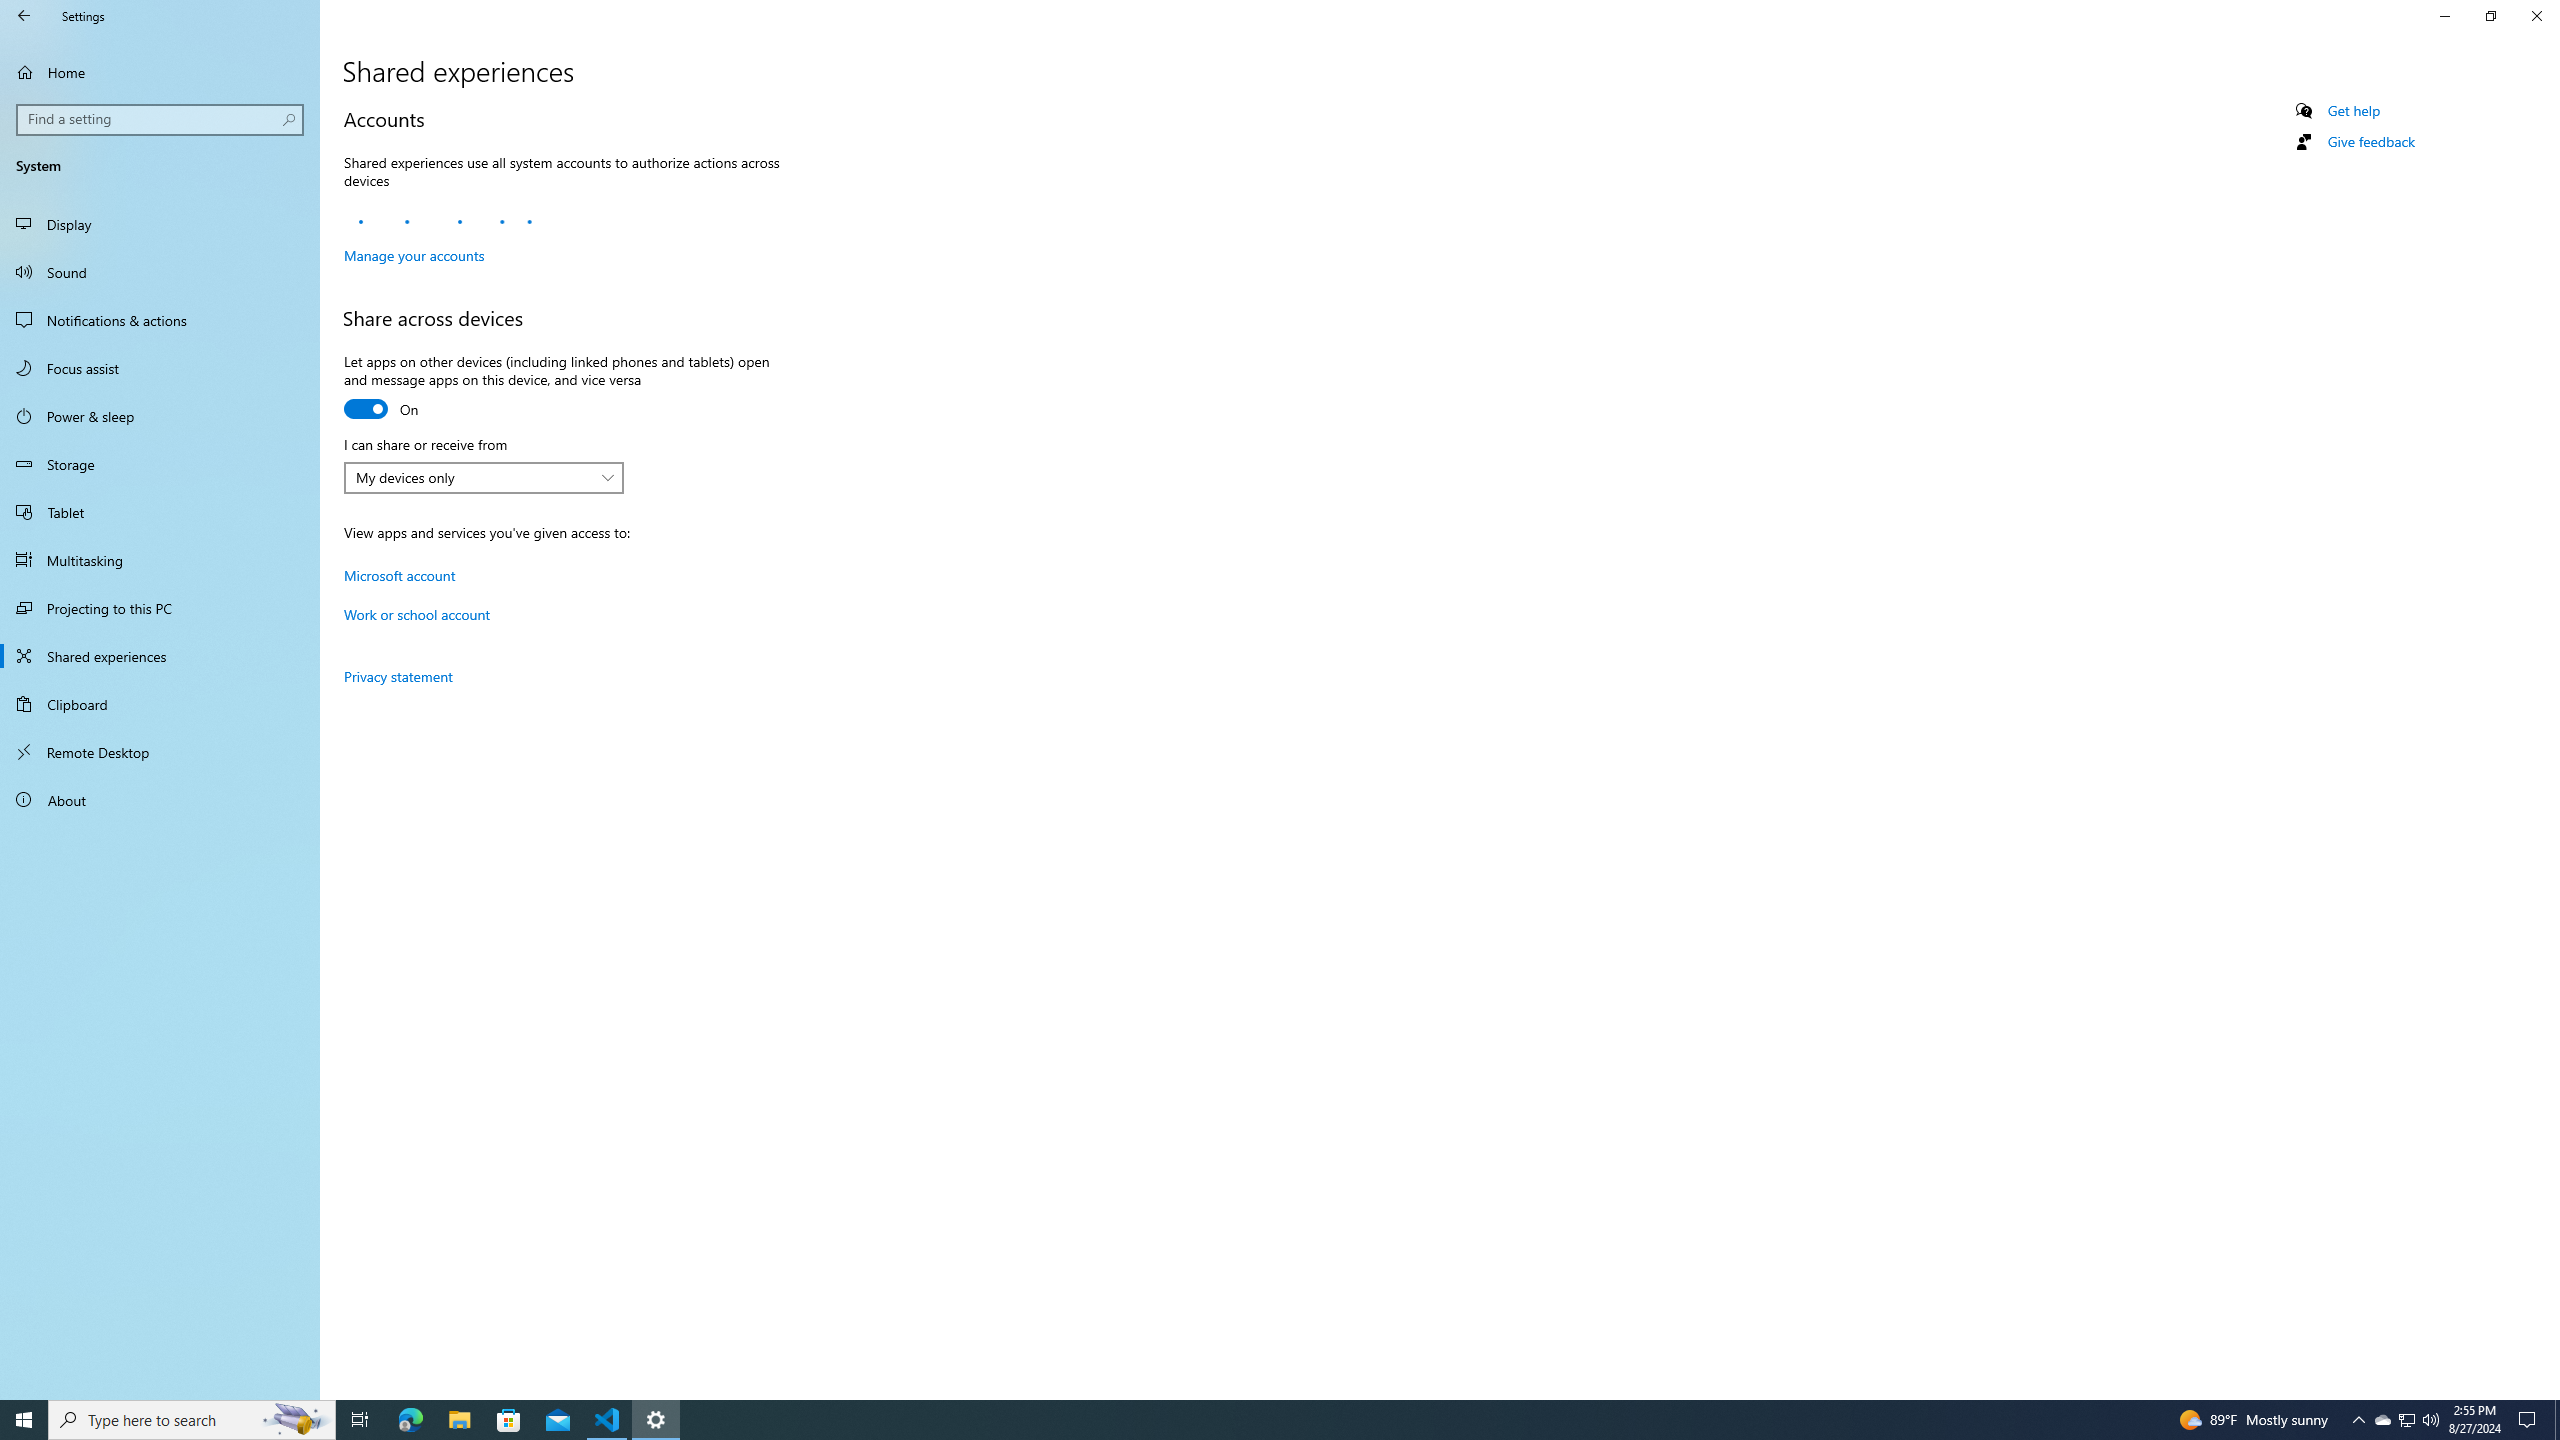  I want to click on Notification Chevron, so click(2358, 1420).